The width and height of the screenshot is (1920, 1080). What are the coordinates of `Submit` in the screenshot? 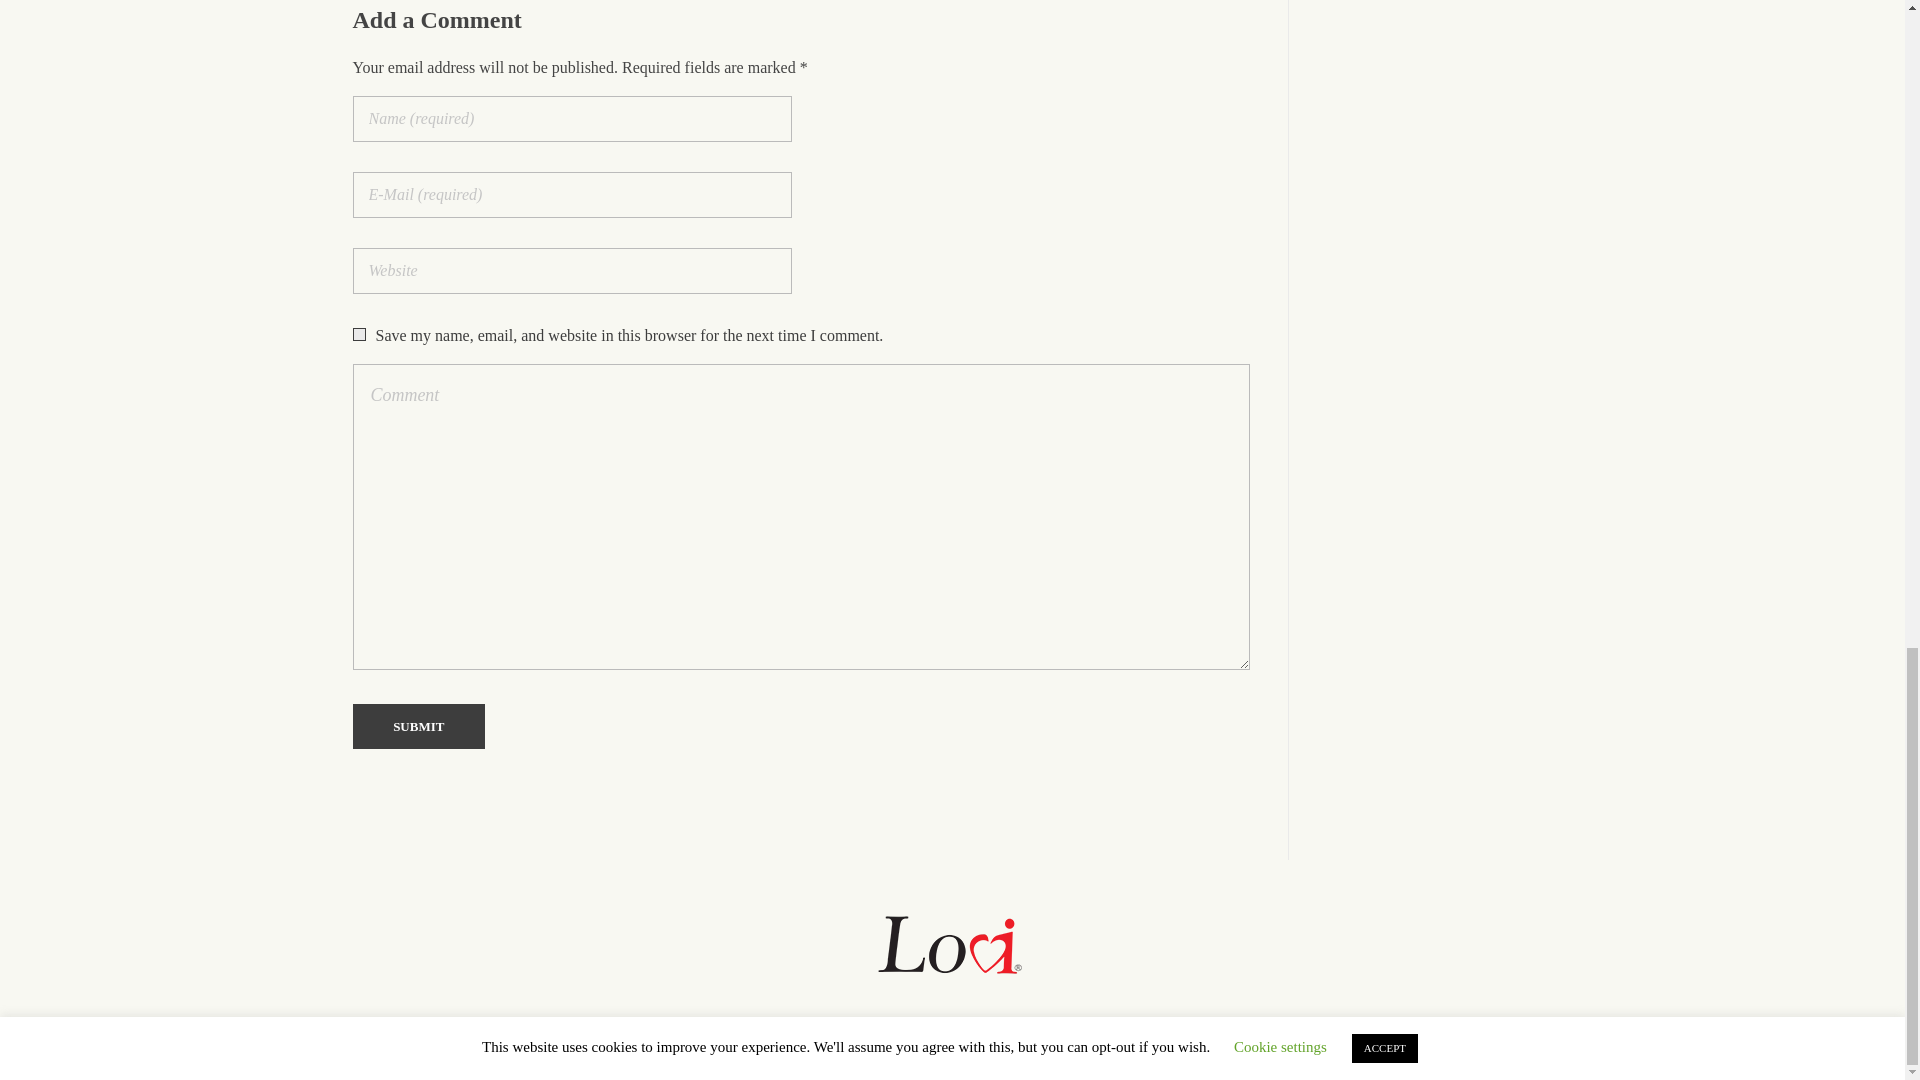 It's located at (418, 726).